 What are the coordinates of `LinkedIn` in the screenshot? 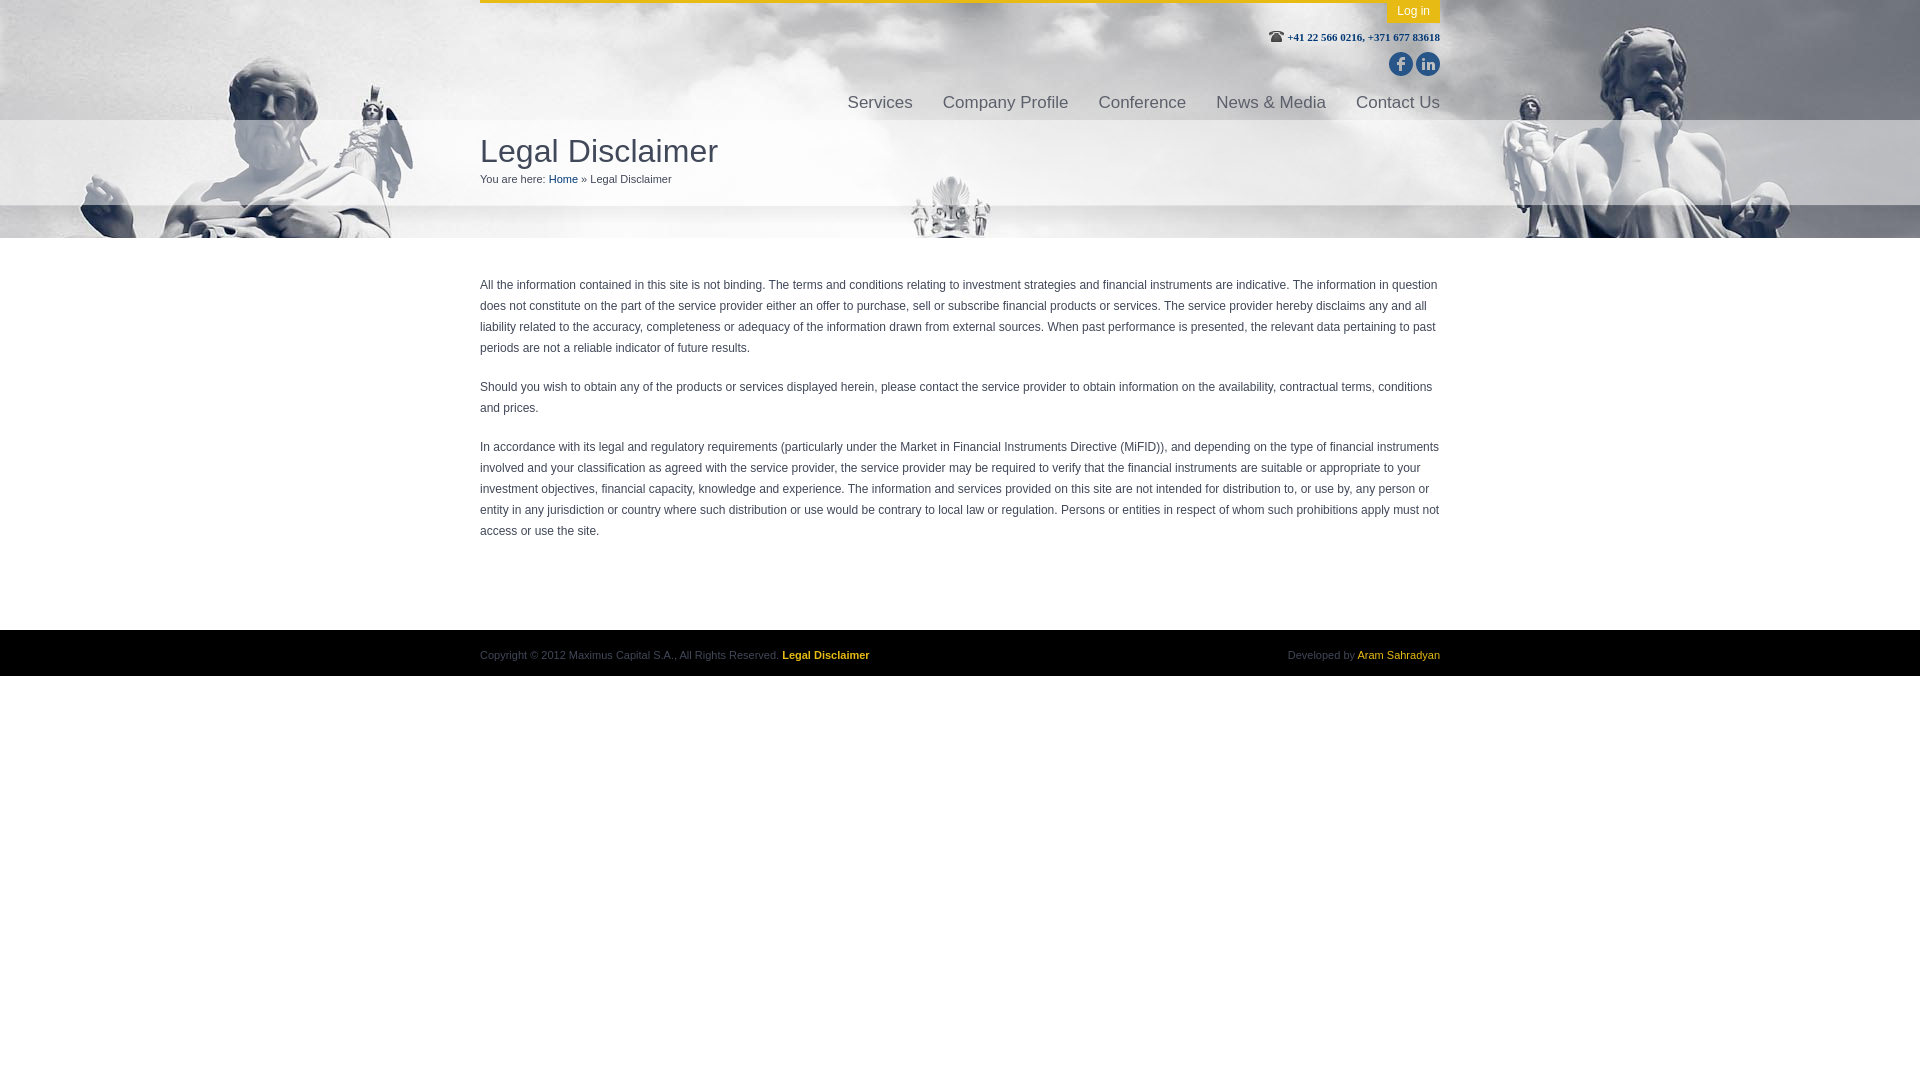 It's located at (1428, 63).